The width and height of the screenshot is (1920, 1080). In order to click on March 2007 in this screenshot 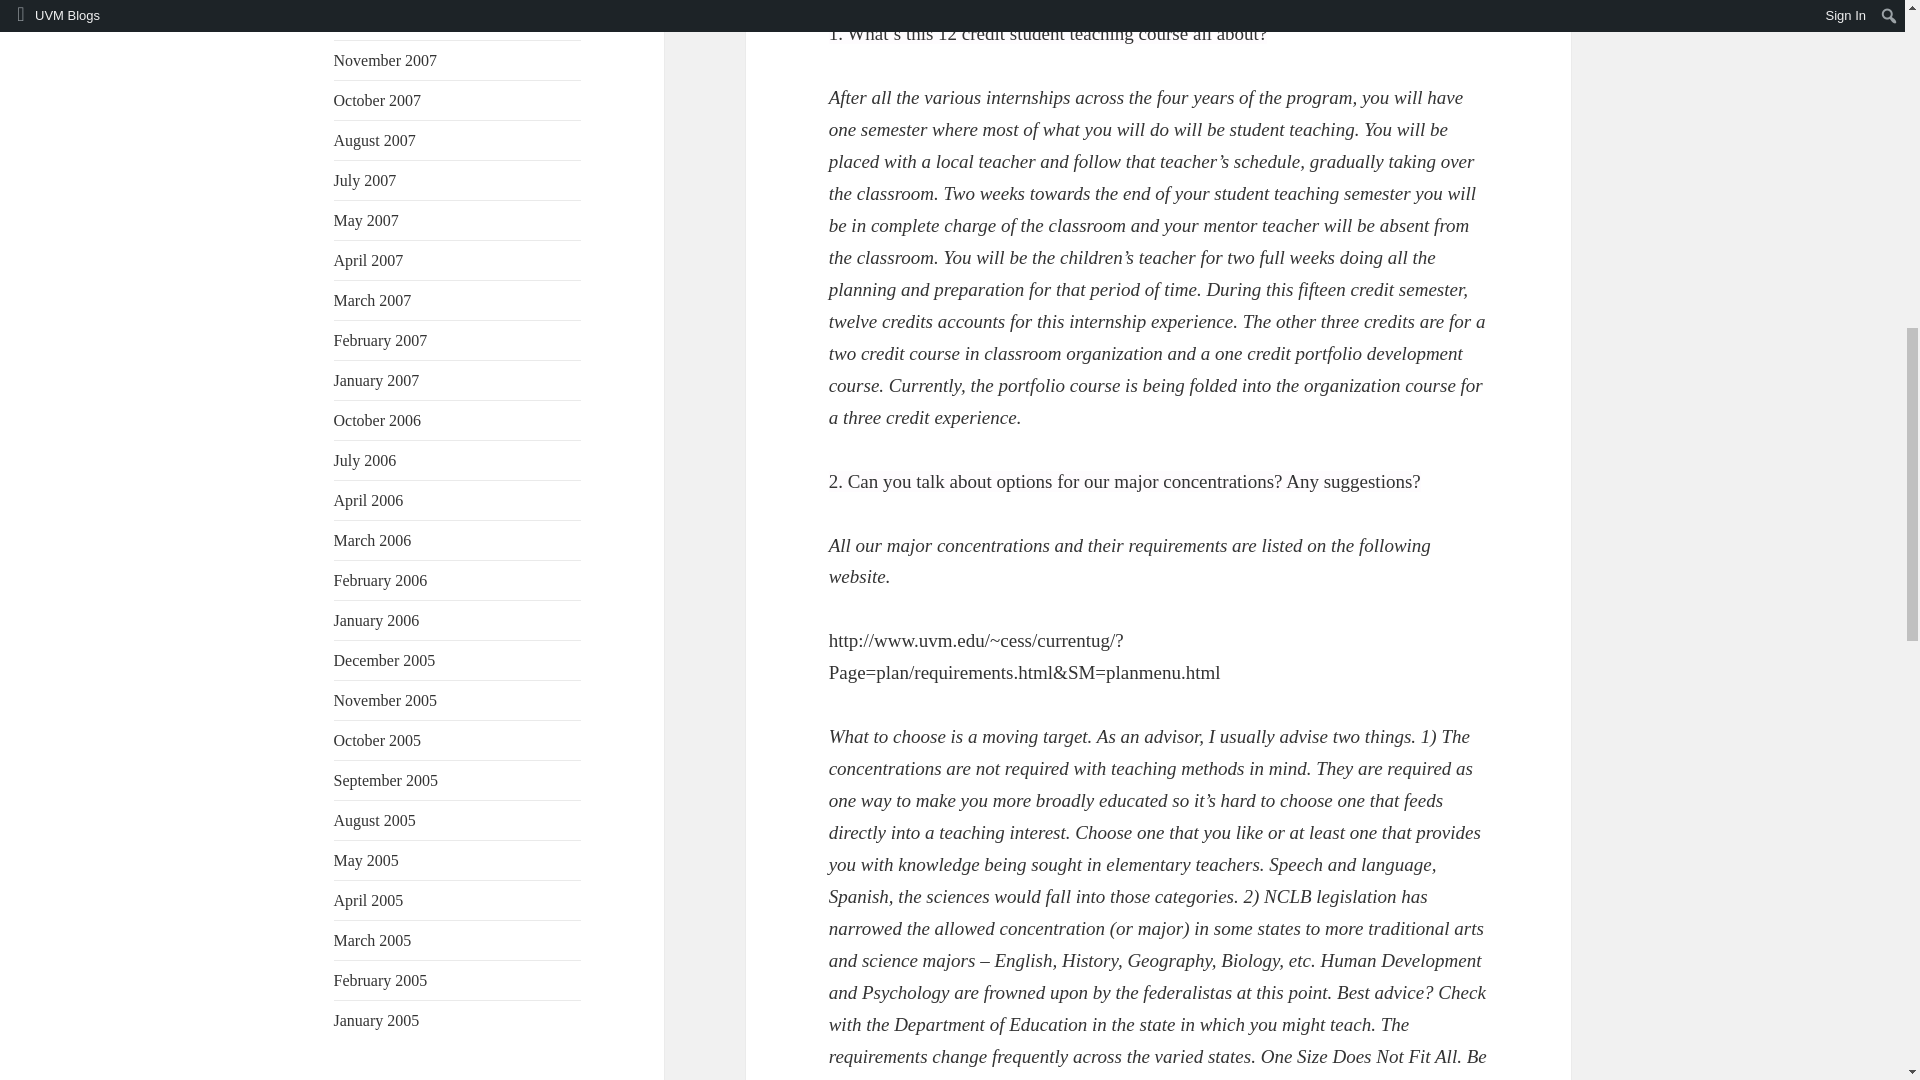, I will do `click(373, 300)`.